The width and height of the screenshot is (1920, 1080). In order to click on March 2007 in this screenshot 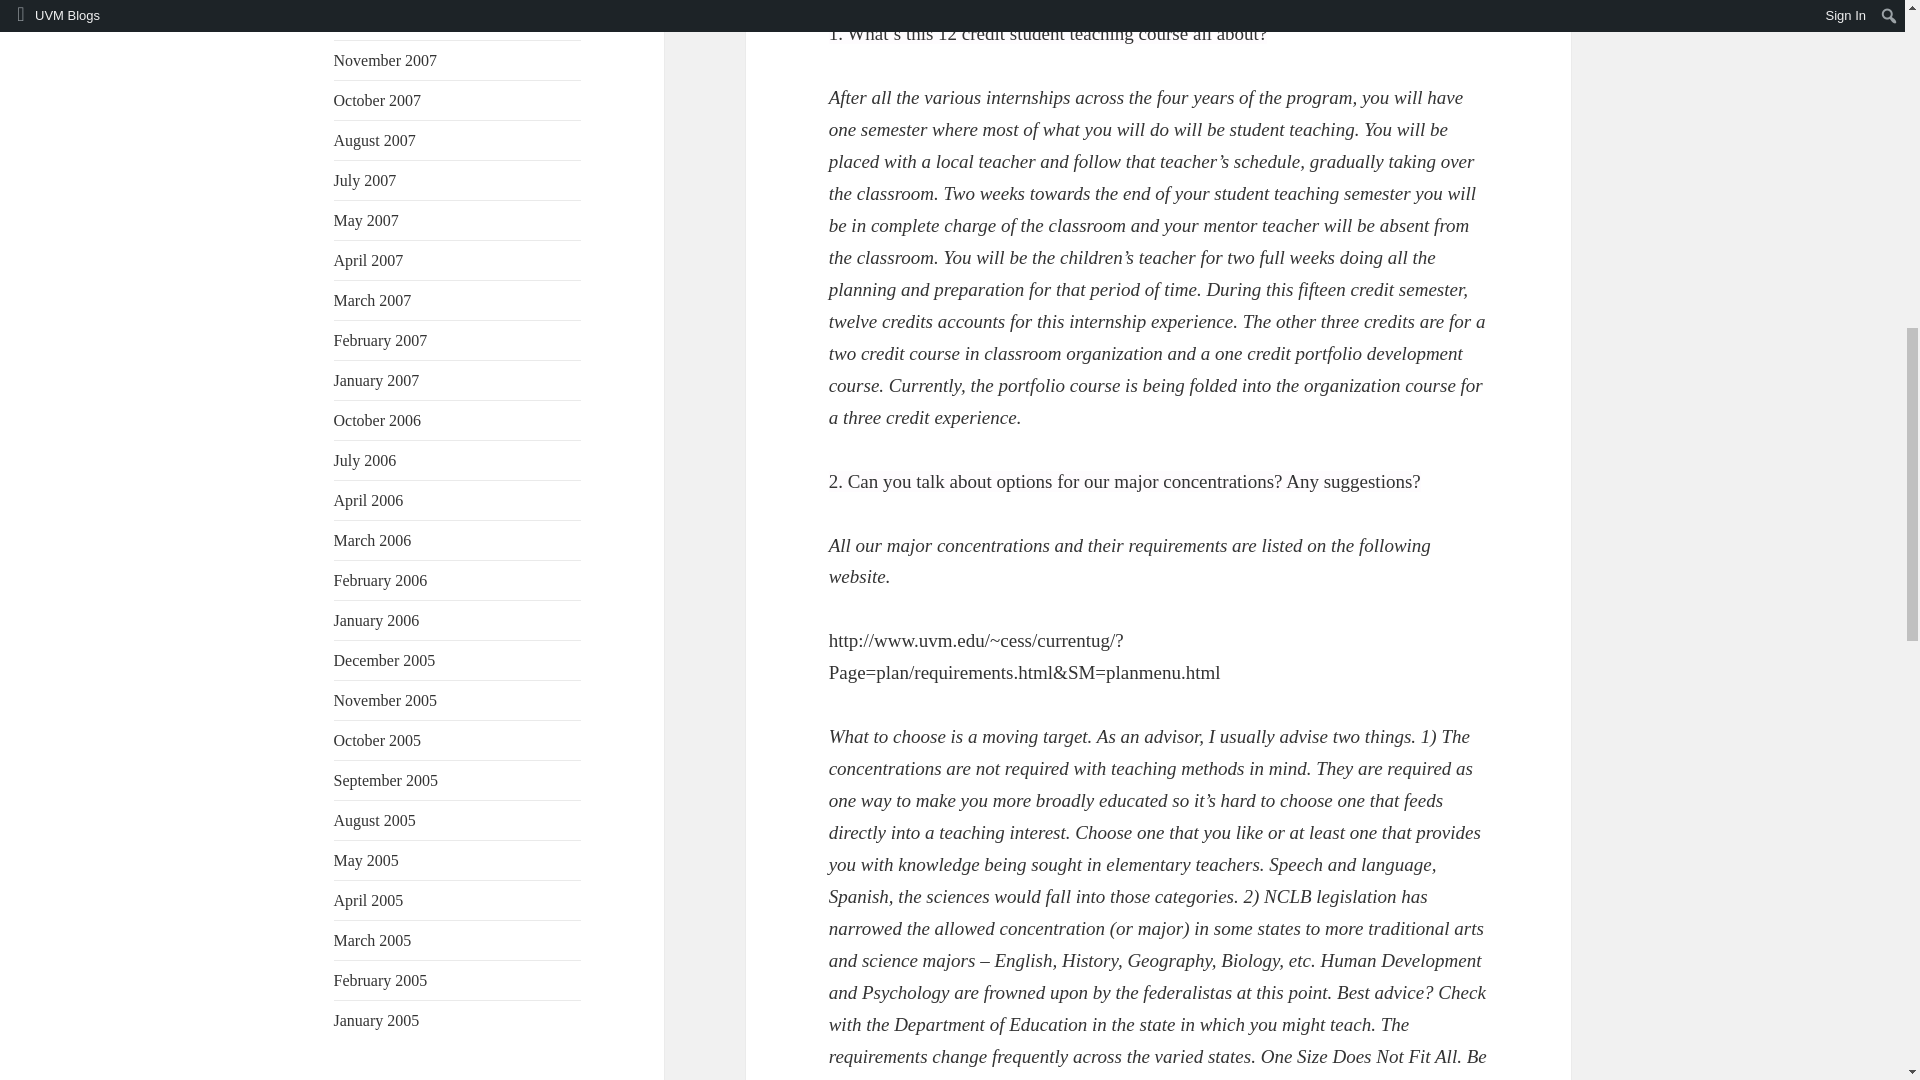, I will do `click(373, 300)`.